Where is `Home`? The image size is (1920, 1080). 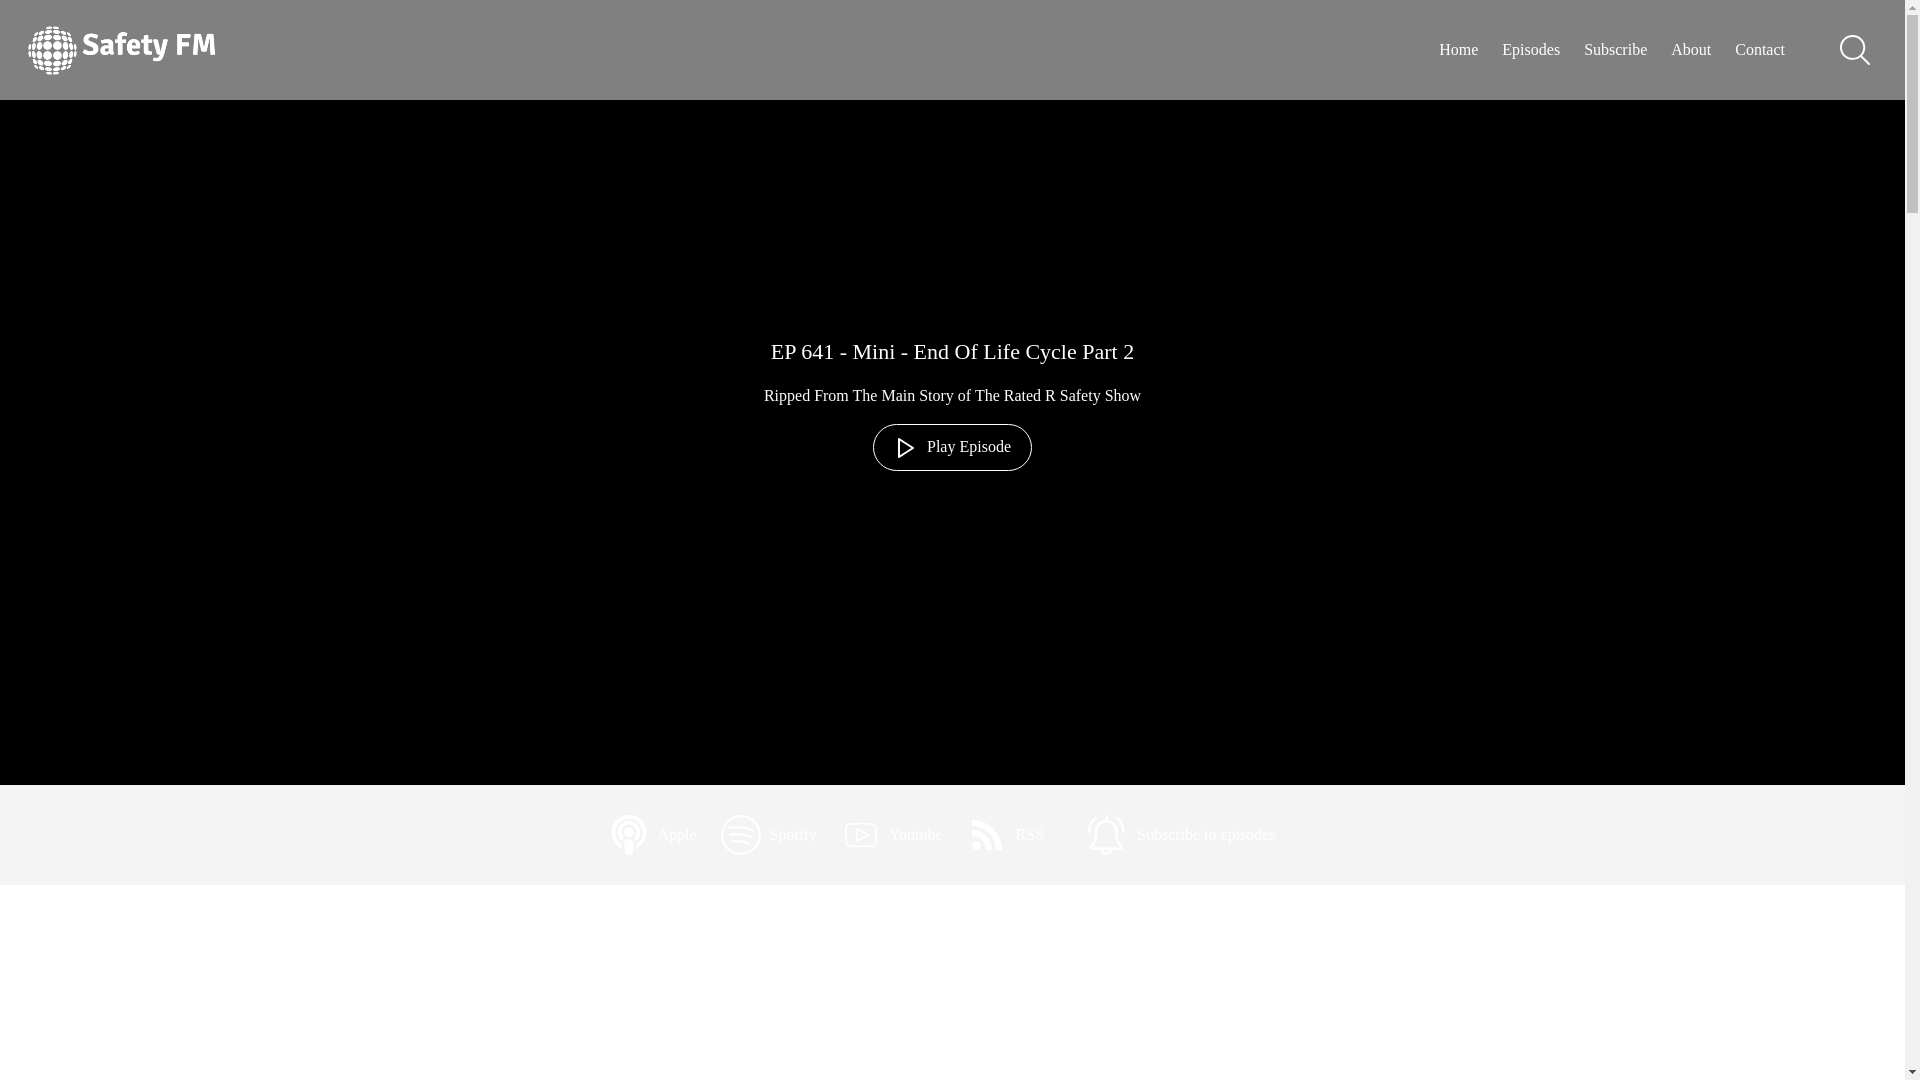
Home is located at coordinates (1458, 50).